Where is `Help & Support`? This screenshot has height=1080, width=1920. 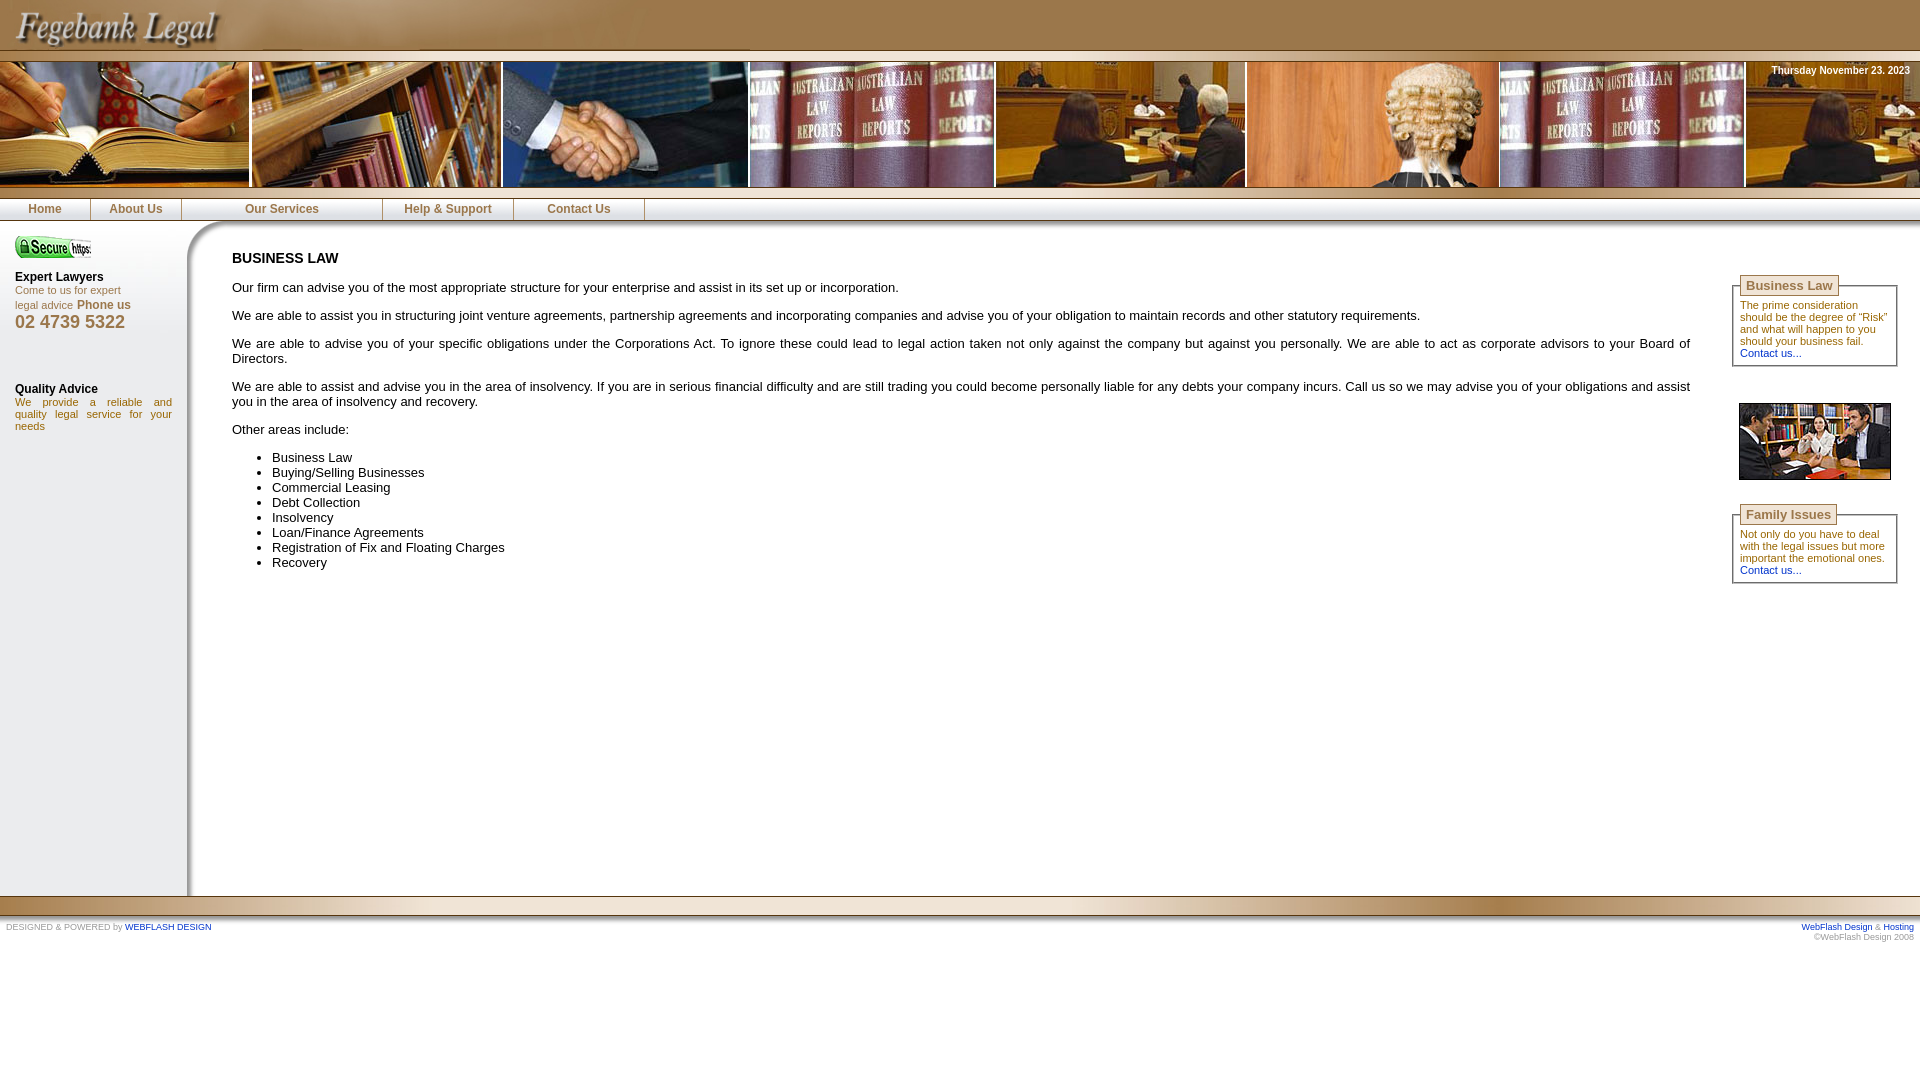
Help & Support is located at coordinates (448, 210).